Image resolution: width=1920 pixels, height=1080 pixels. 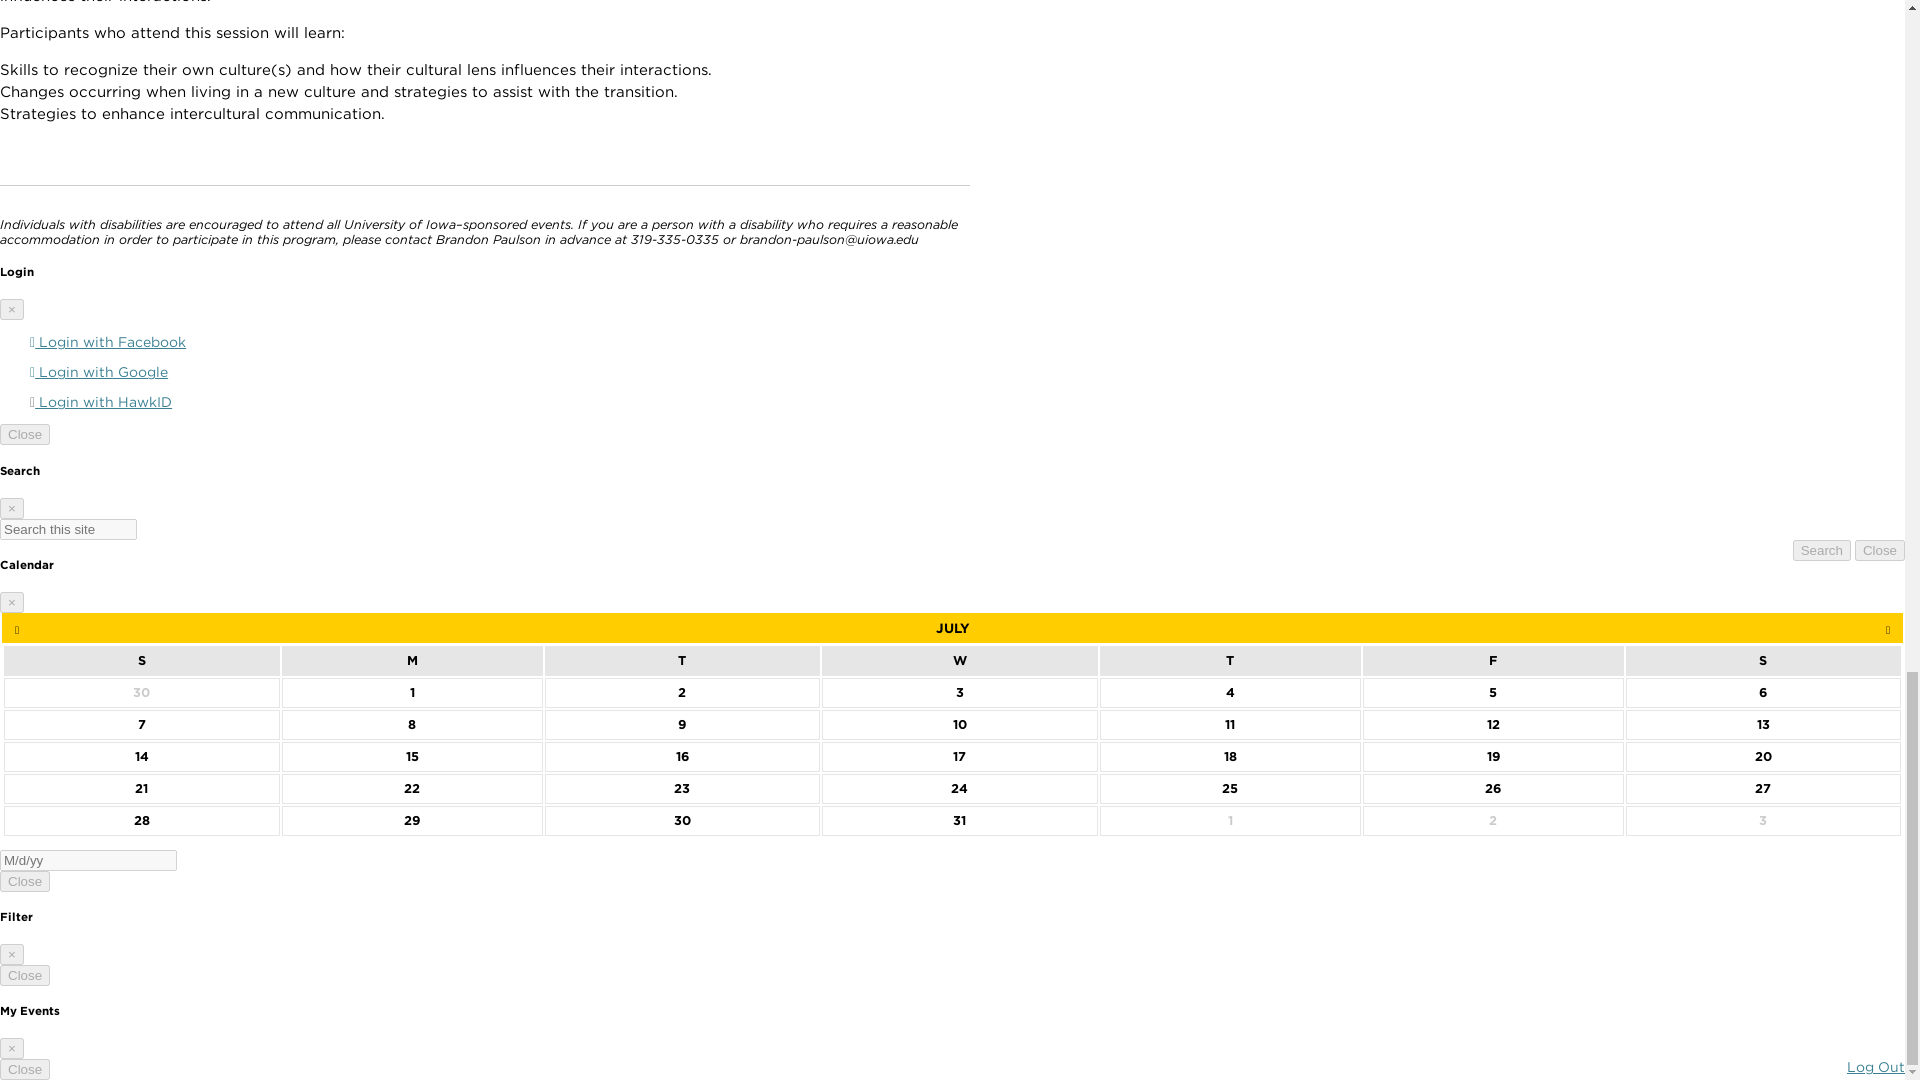 I want to click on Monday, July 1, 2024, so click(x=412, y=693).